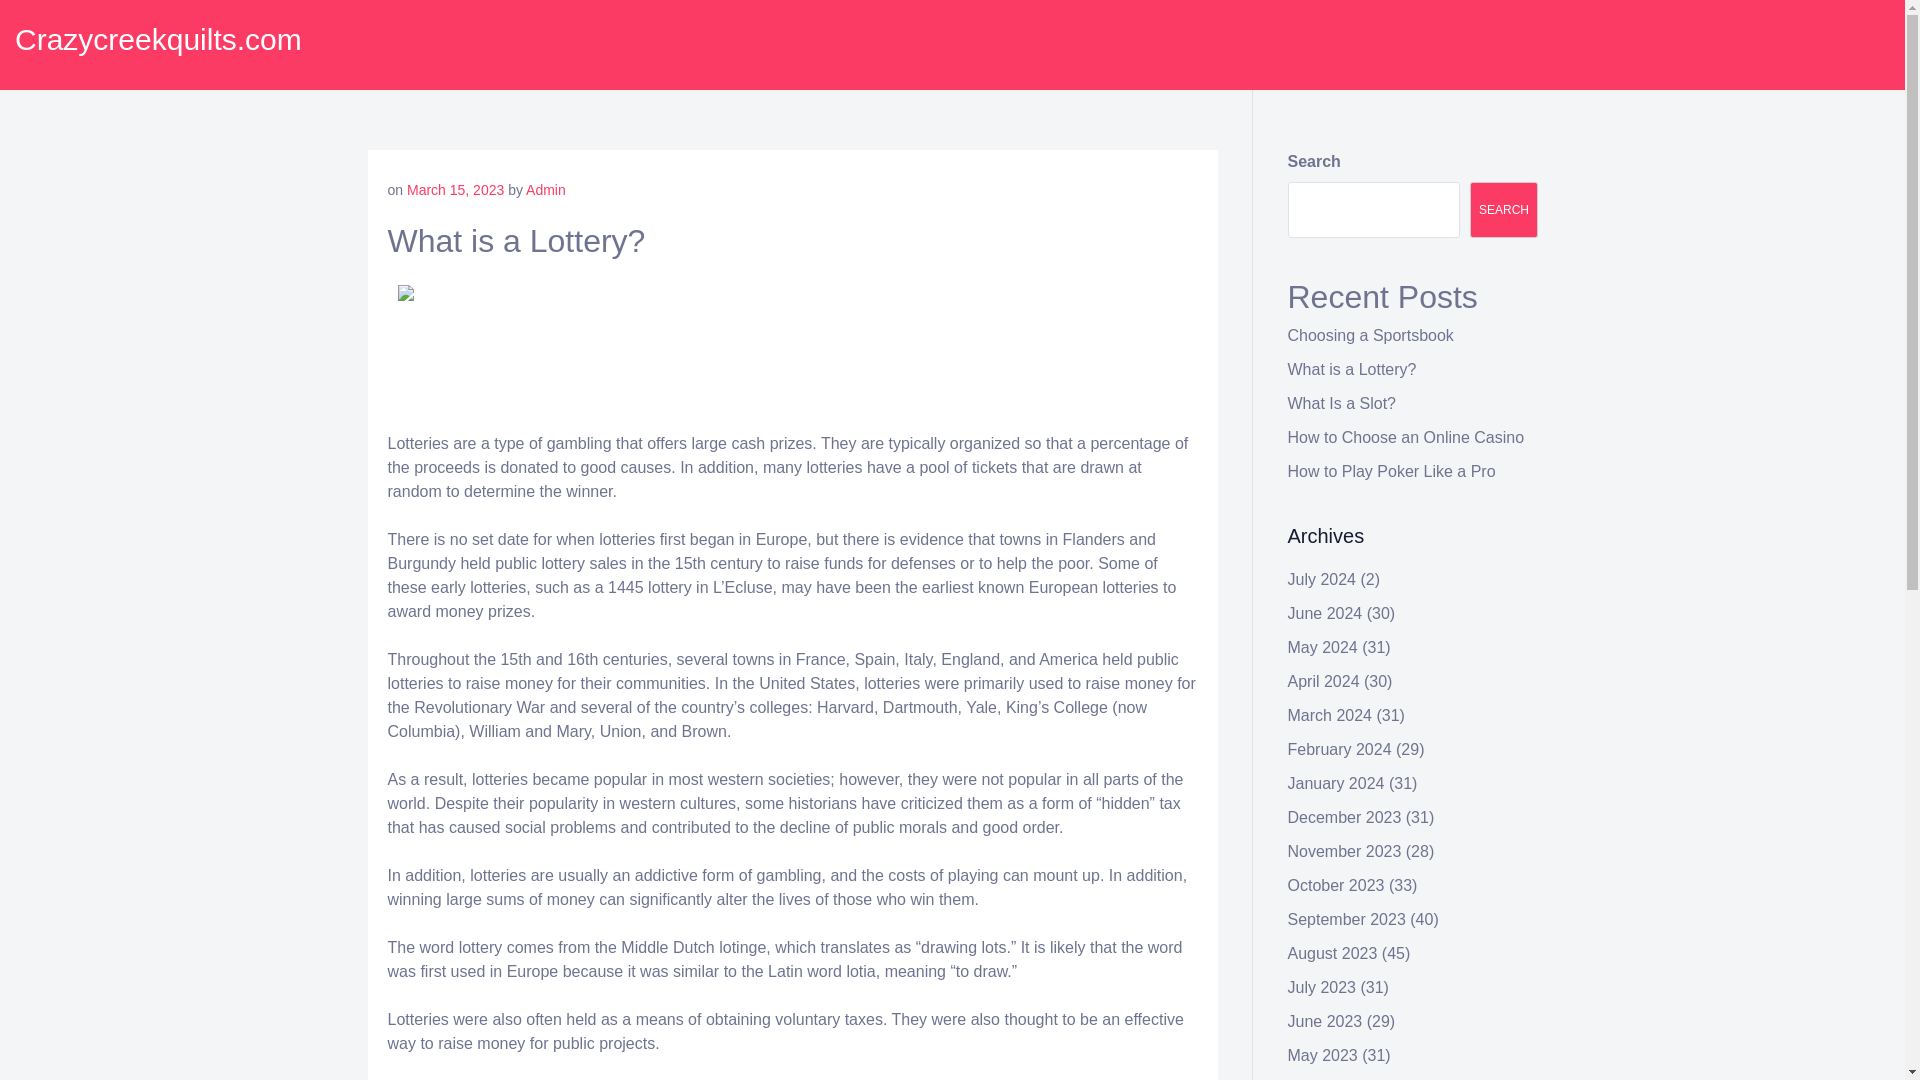 Image resolution: width=1920 pixels, height=1080 pixels. Describe the element at coordinates (1344, 851) in the screenshot. I see `November 2023` at that location.